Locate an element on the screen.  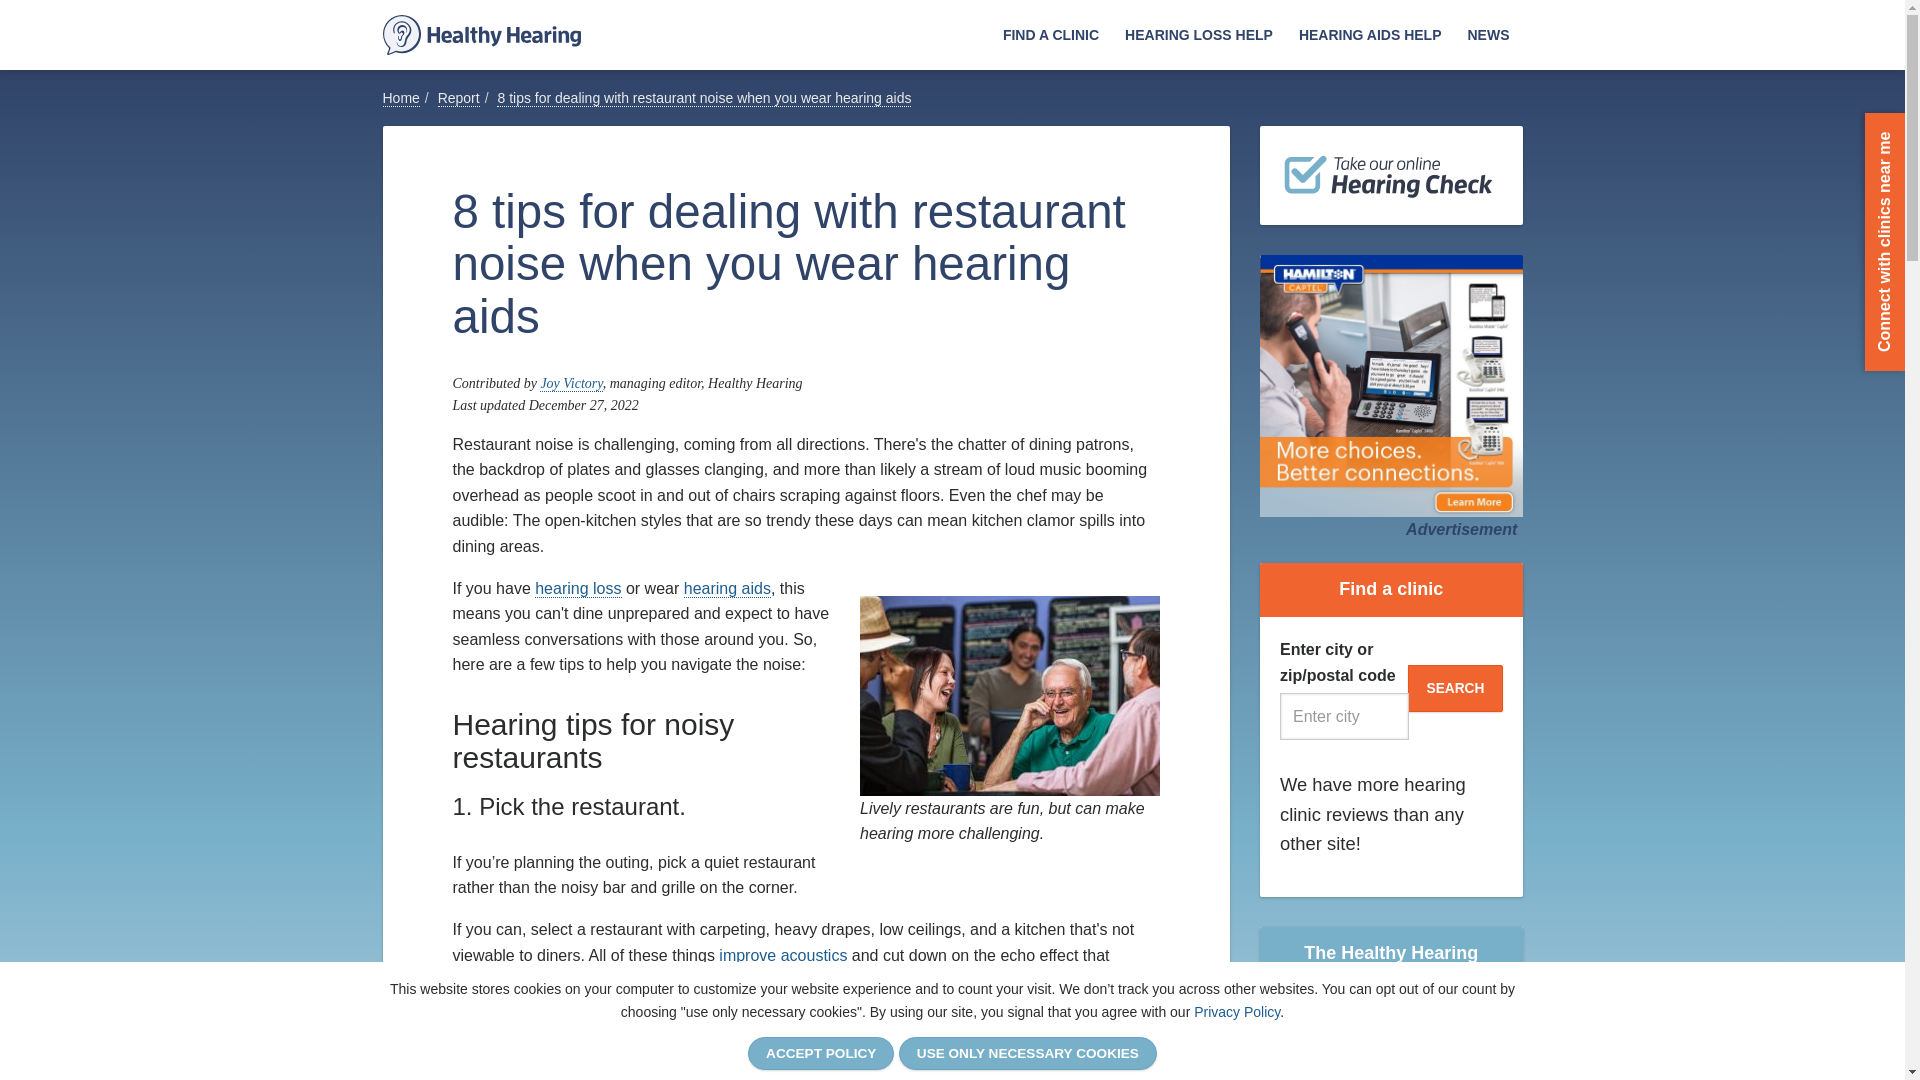
HEARING AIDS HELP is located at coordinates (1370, 35).